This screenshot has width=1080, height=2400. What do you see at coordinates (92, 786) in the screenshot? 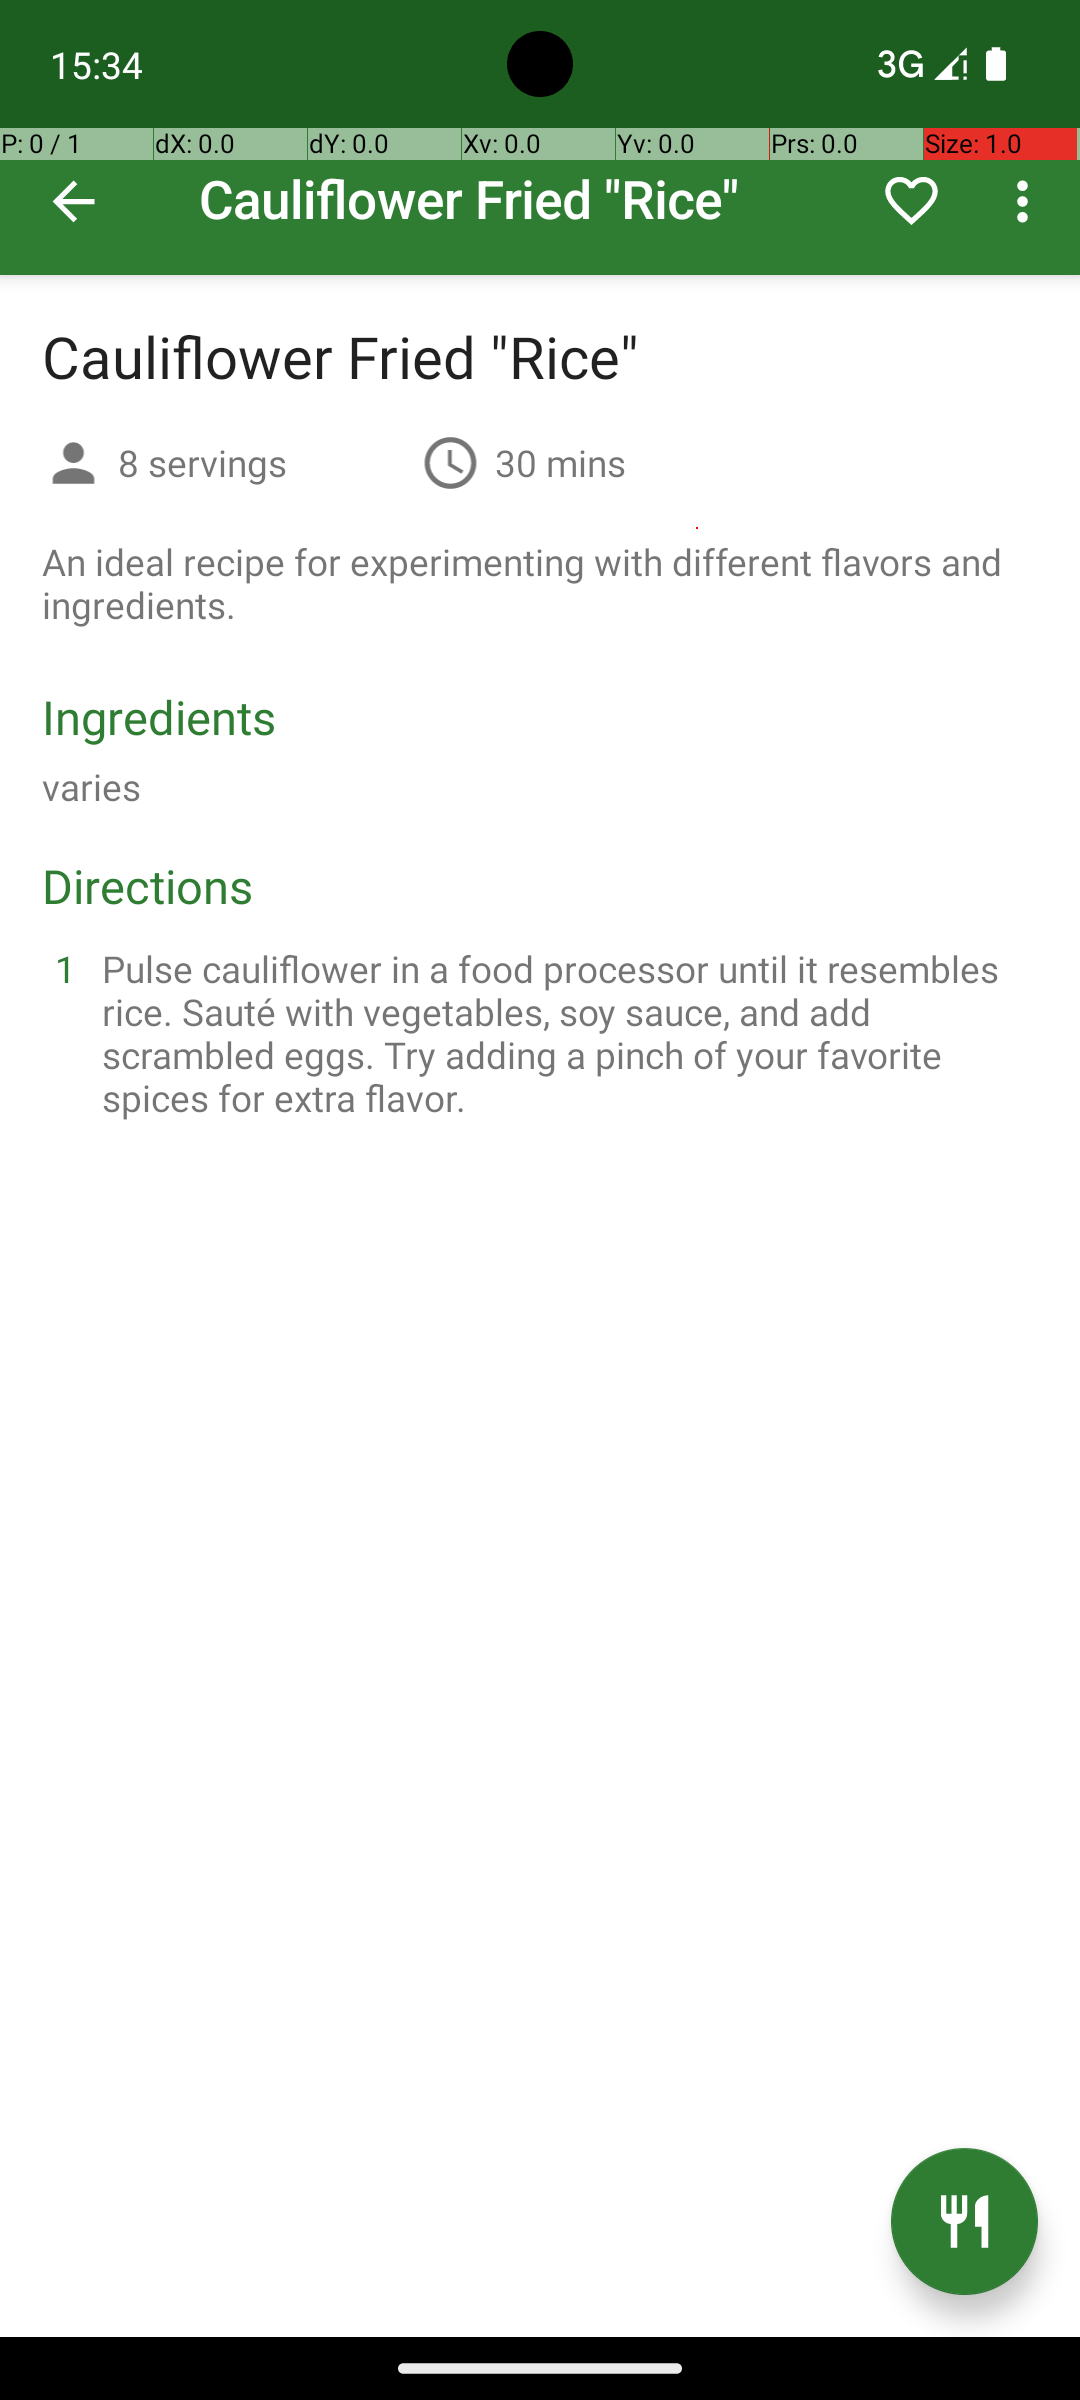
I see `varies` at bounding box center [92, 786].